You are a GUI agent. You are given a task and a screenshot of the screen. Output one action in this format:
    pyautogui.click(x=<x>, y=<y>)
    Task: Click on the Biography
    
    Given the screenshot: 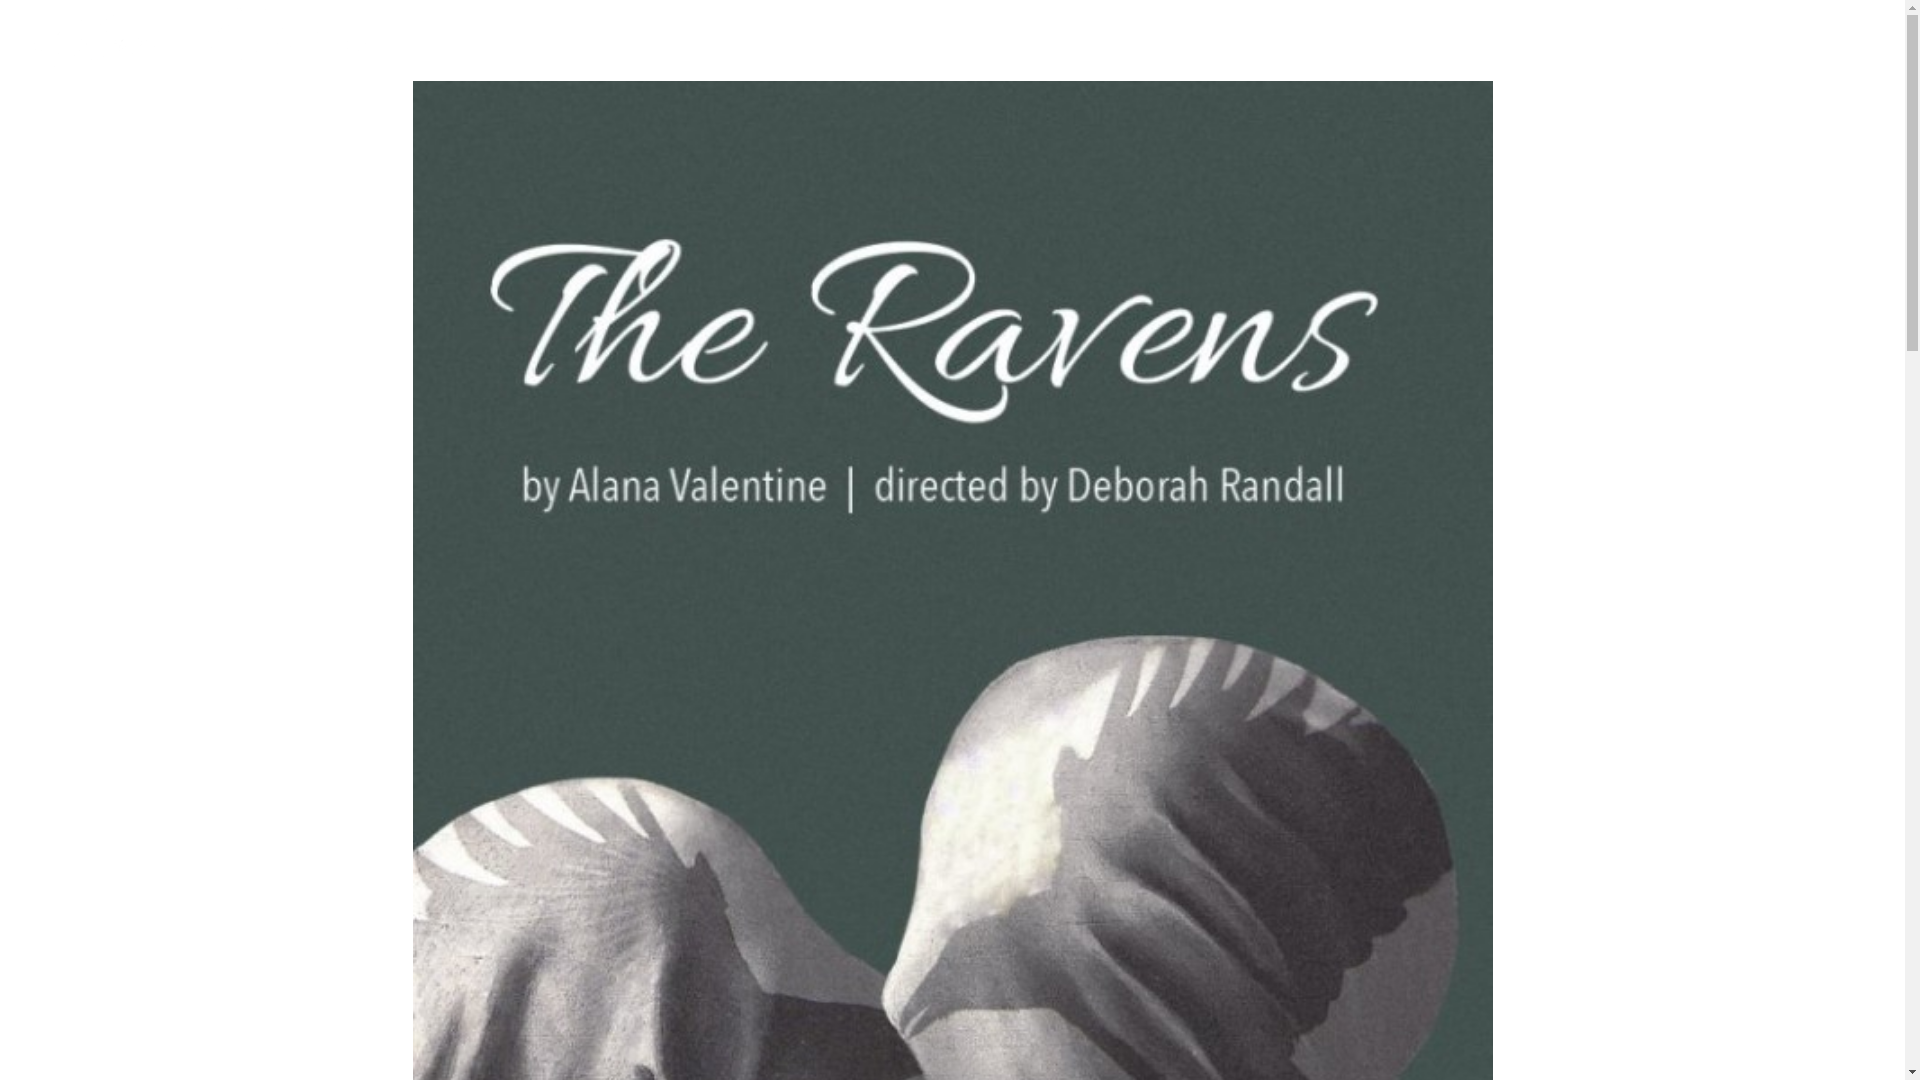 What is the action you would take?
    pyautogui.click(x=1554, y=59)
    